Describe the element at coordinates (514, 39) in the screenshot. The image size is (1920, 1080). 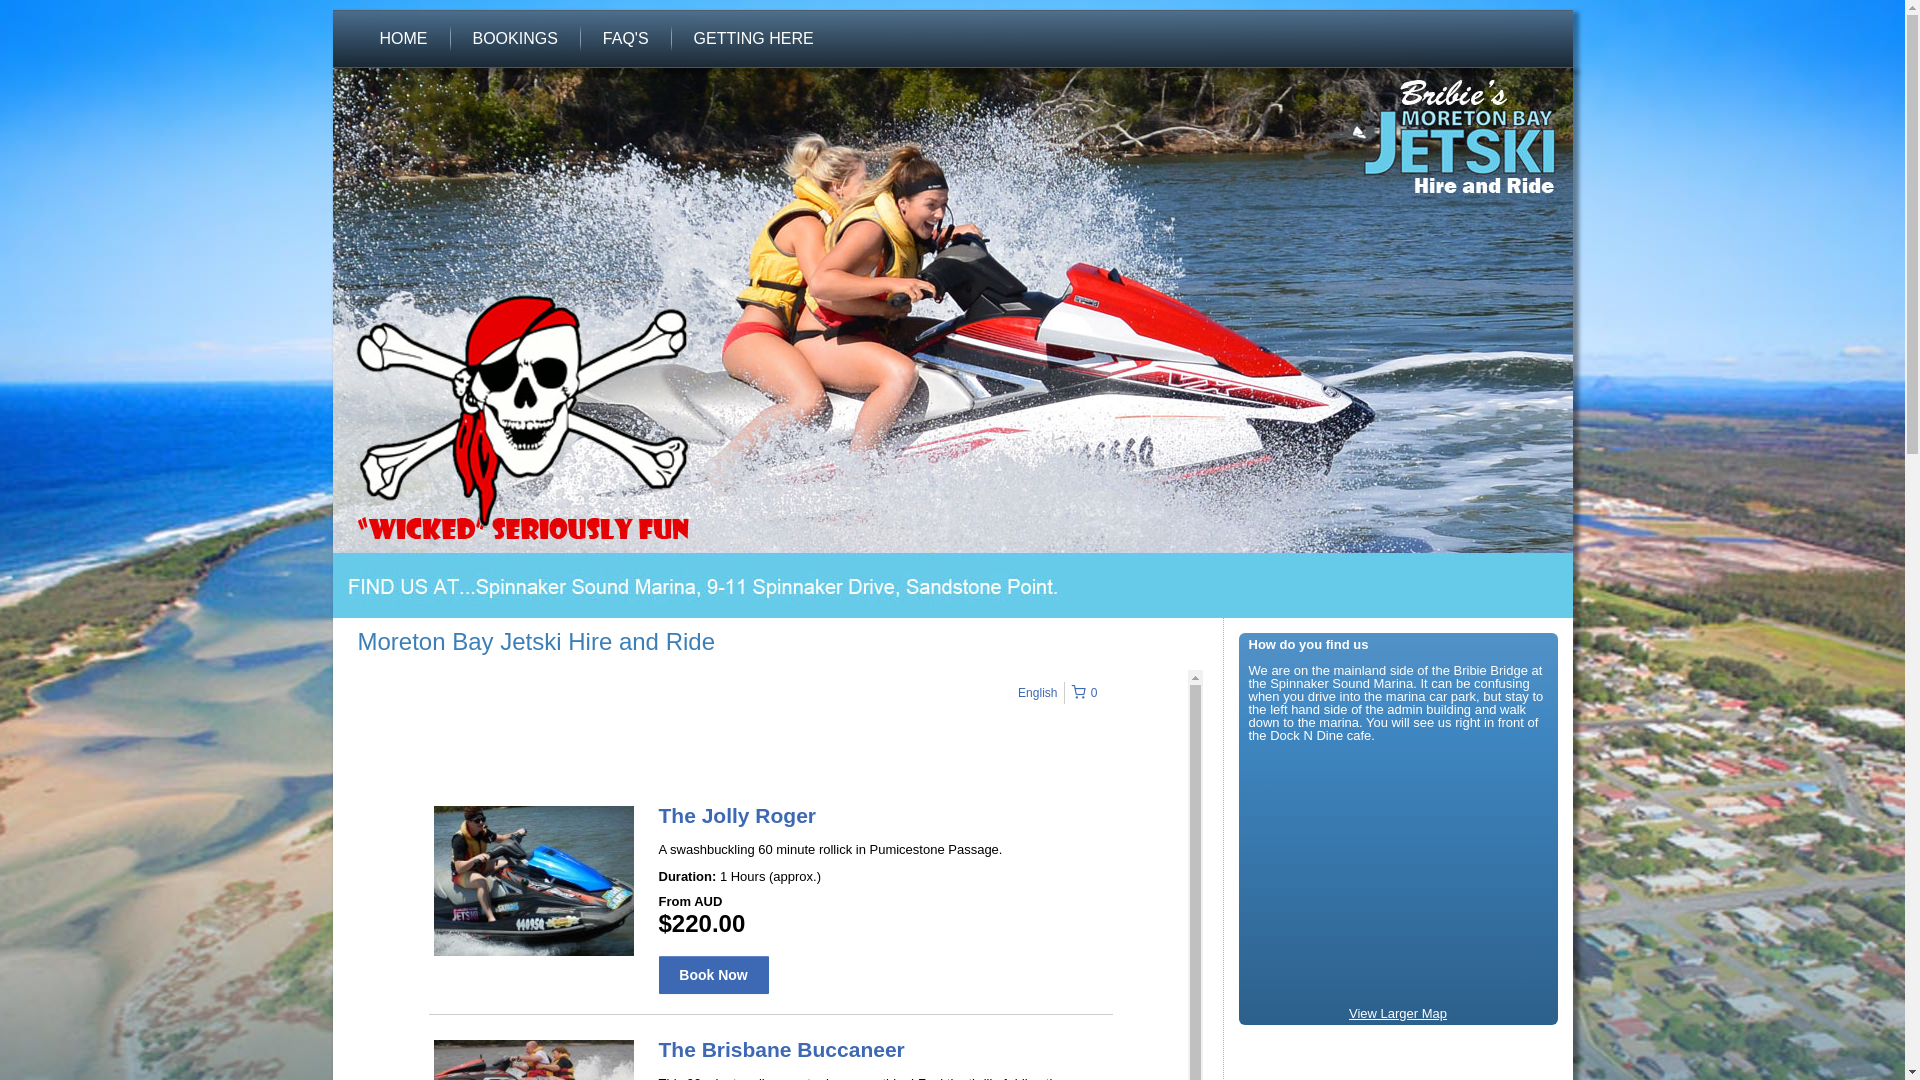
I see `BOOKINGS` at that location.